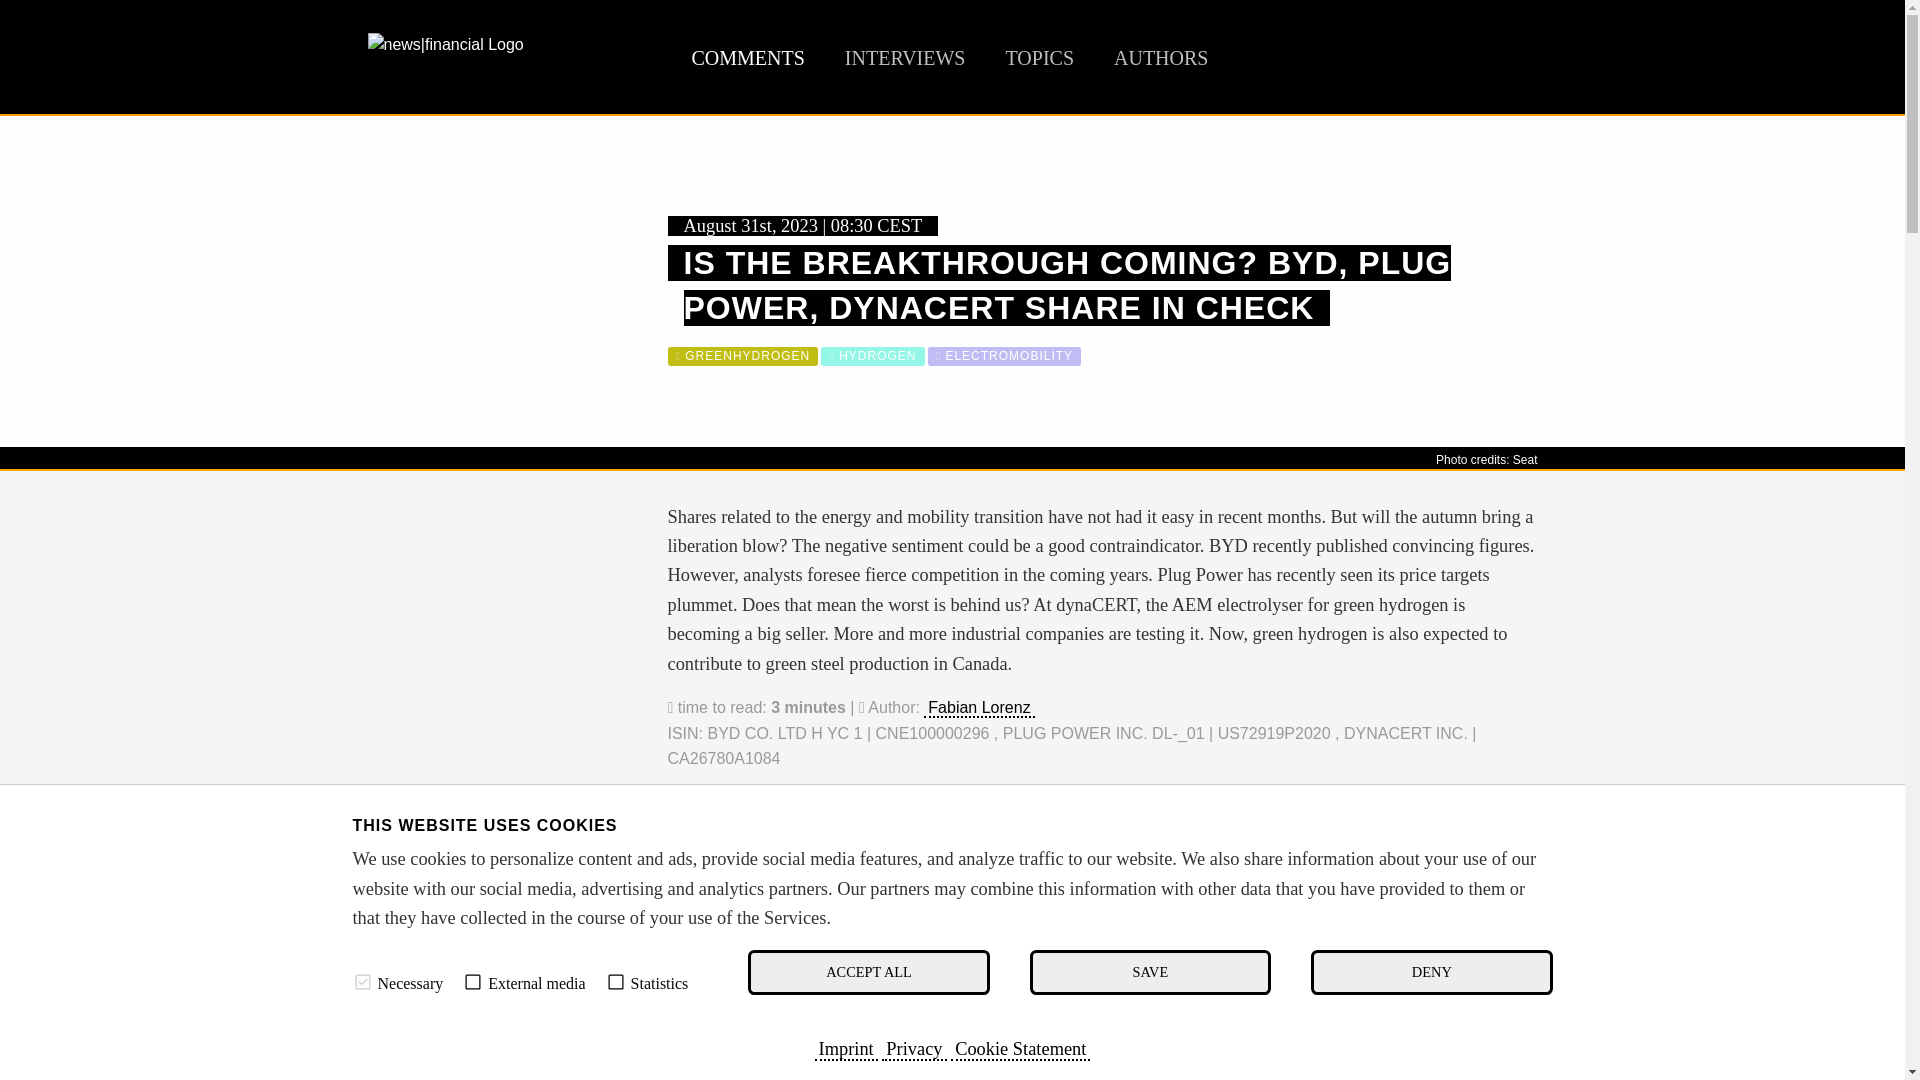 Image resolution: width=1920 pixels, height=1080 pixels. I want to click on AUTHORS, so click(1160, 58).